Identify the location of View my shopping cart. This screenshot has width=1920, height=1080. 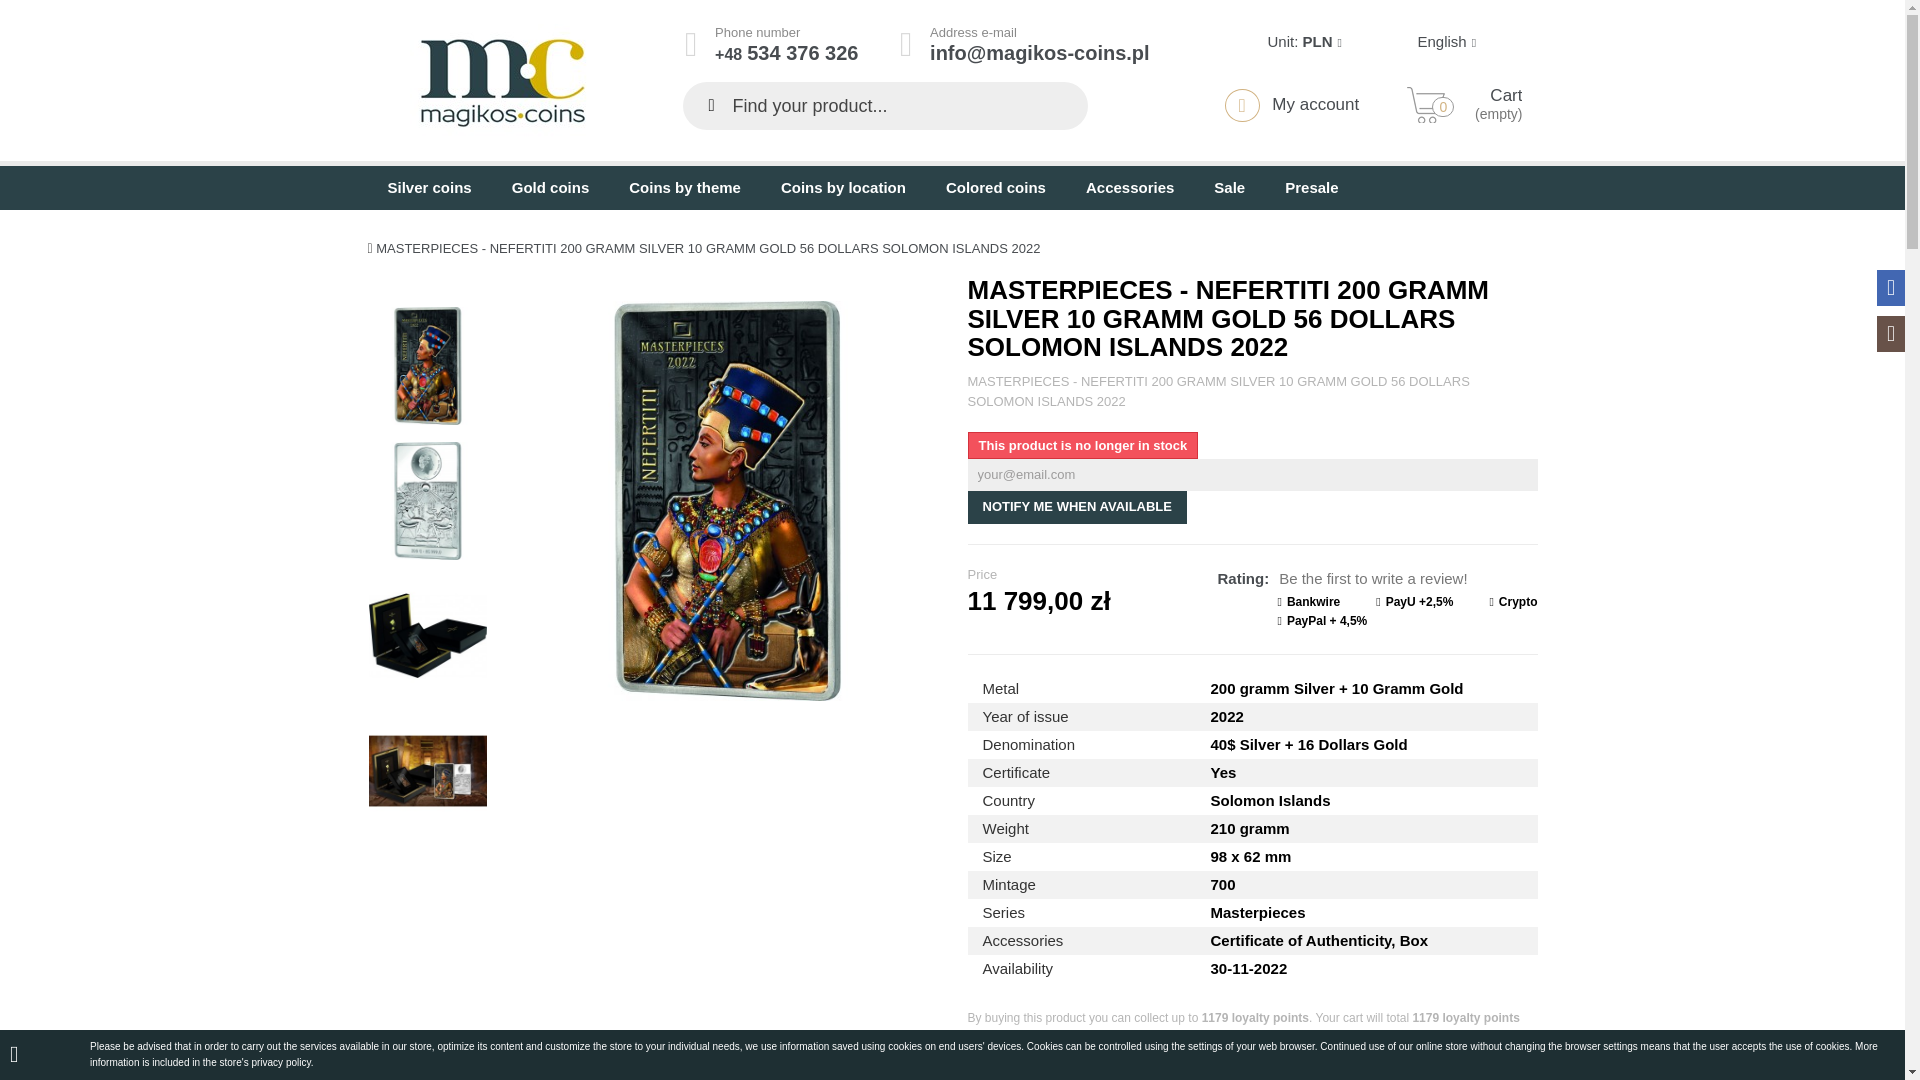
(1494, 105).